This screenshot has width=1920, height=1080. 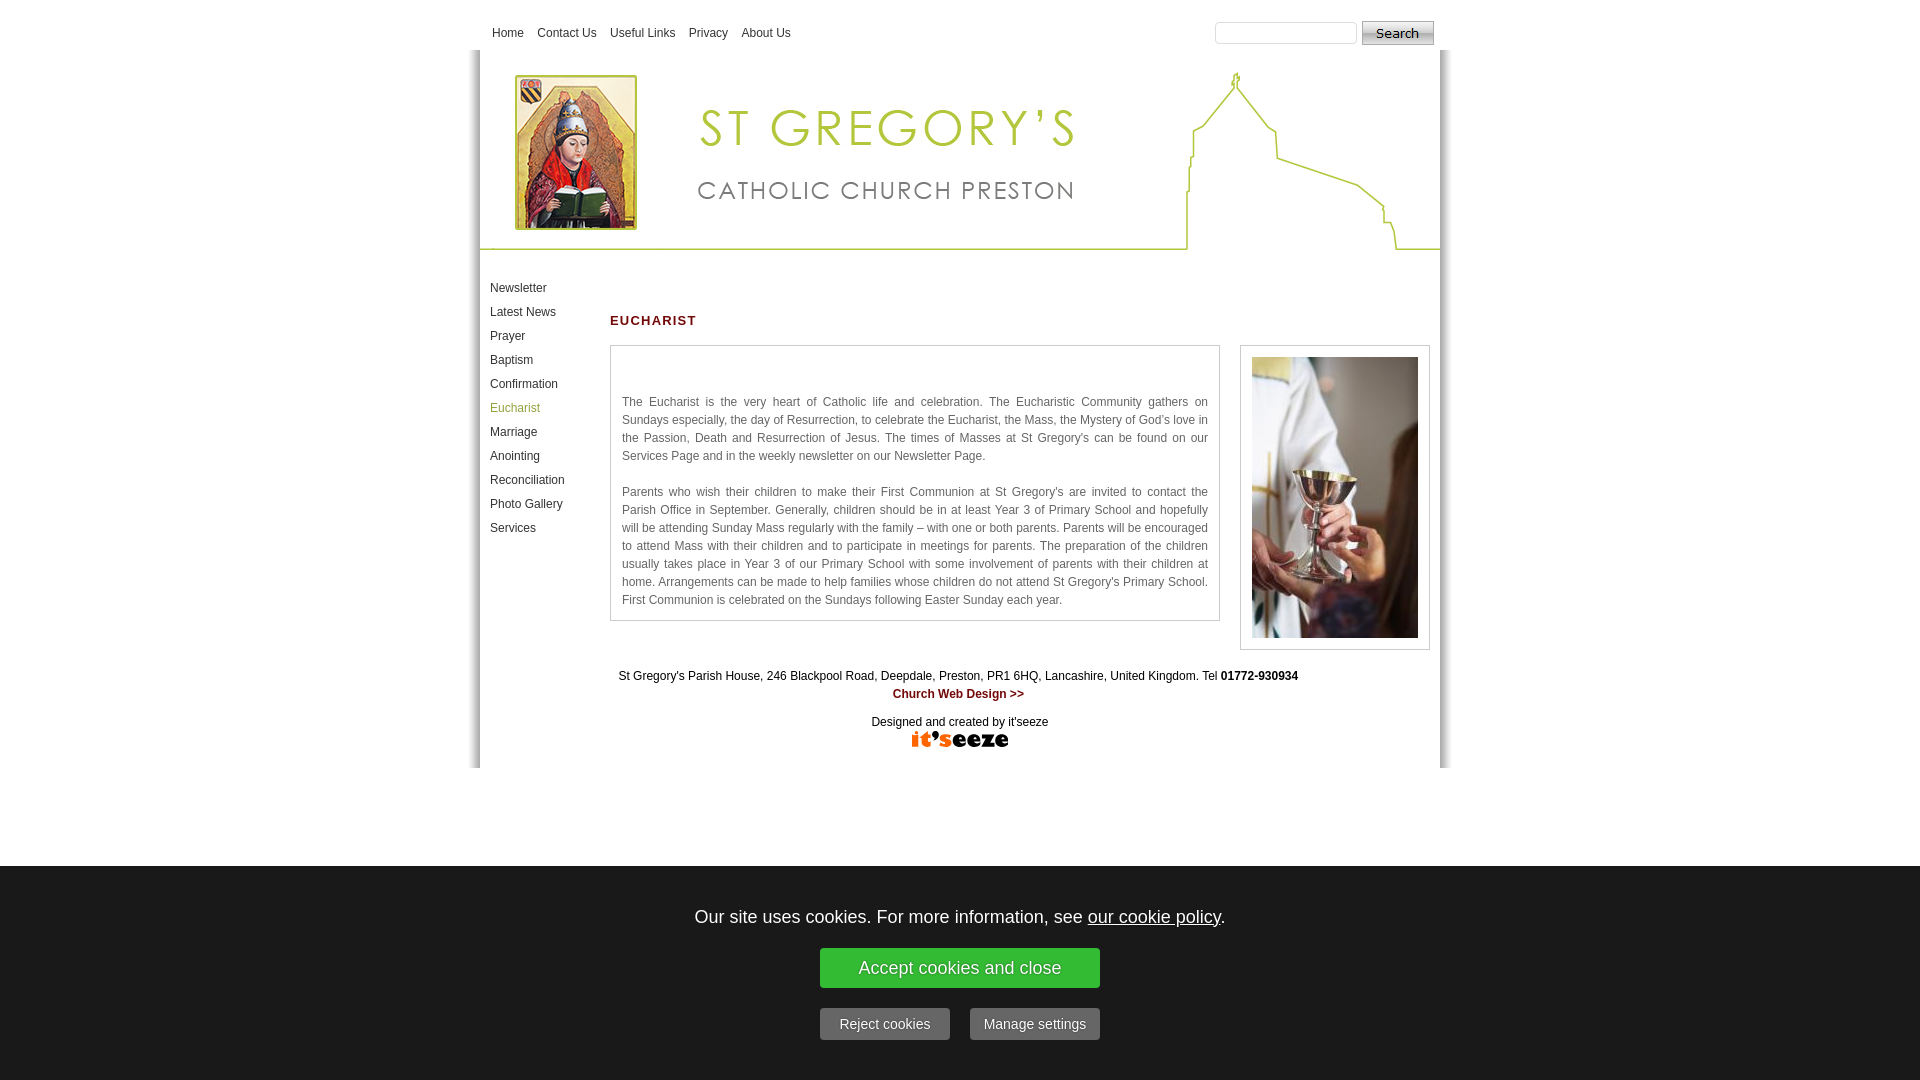 I want to click on Baptism, so click(x=511, y=360).